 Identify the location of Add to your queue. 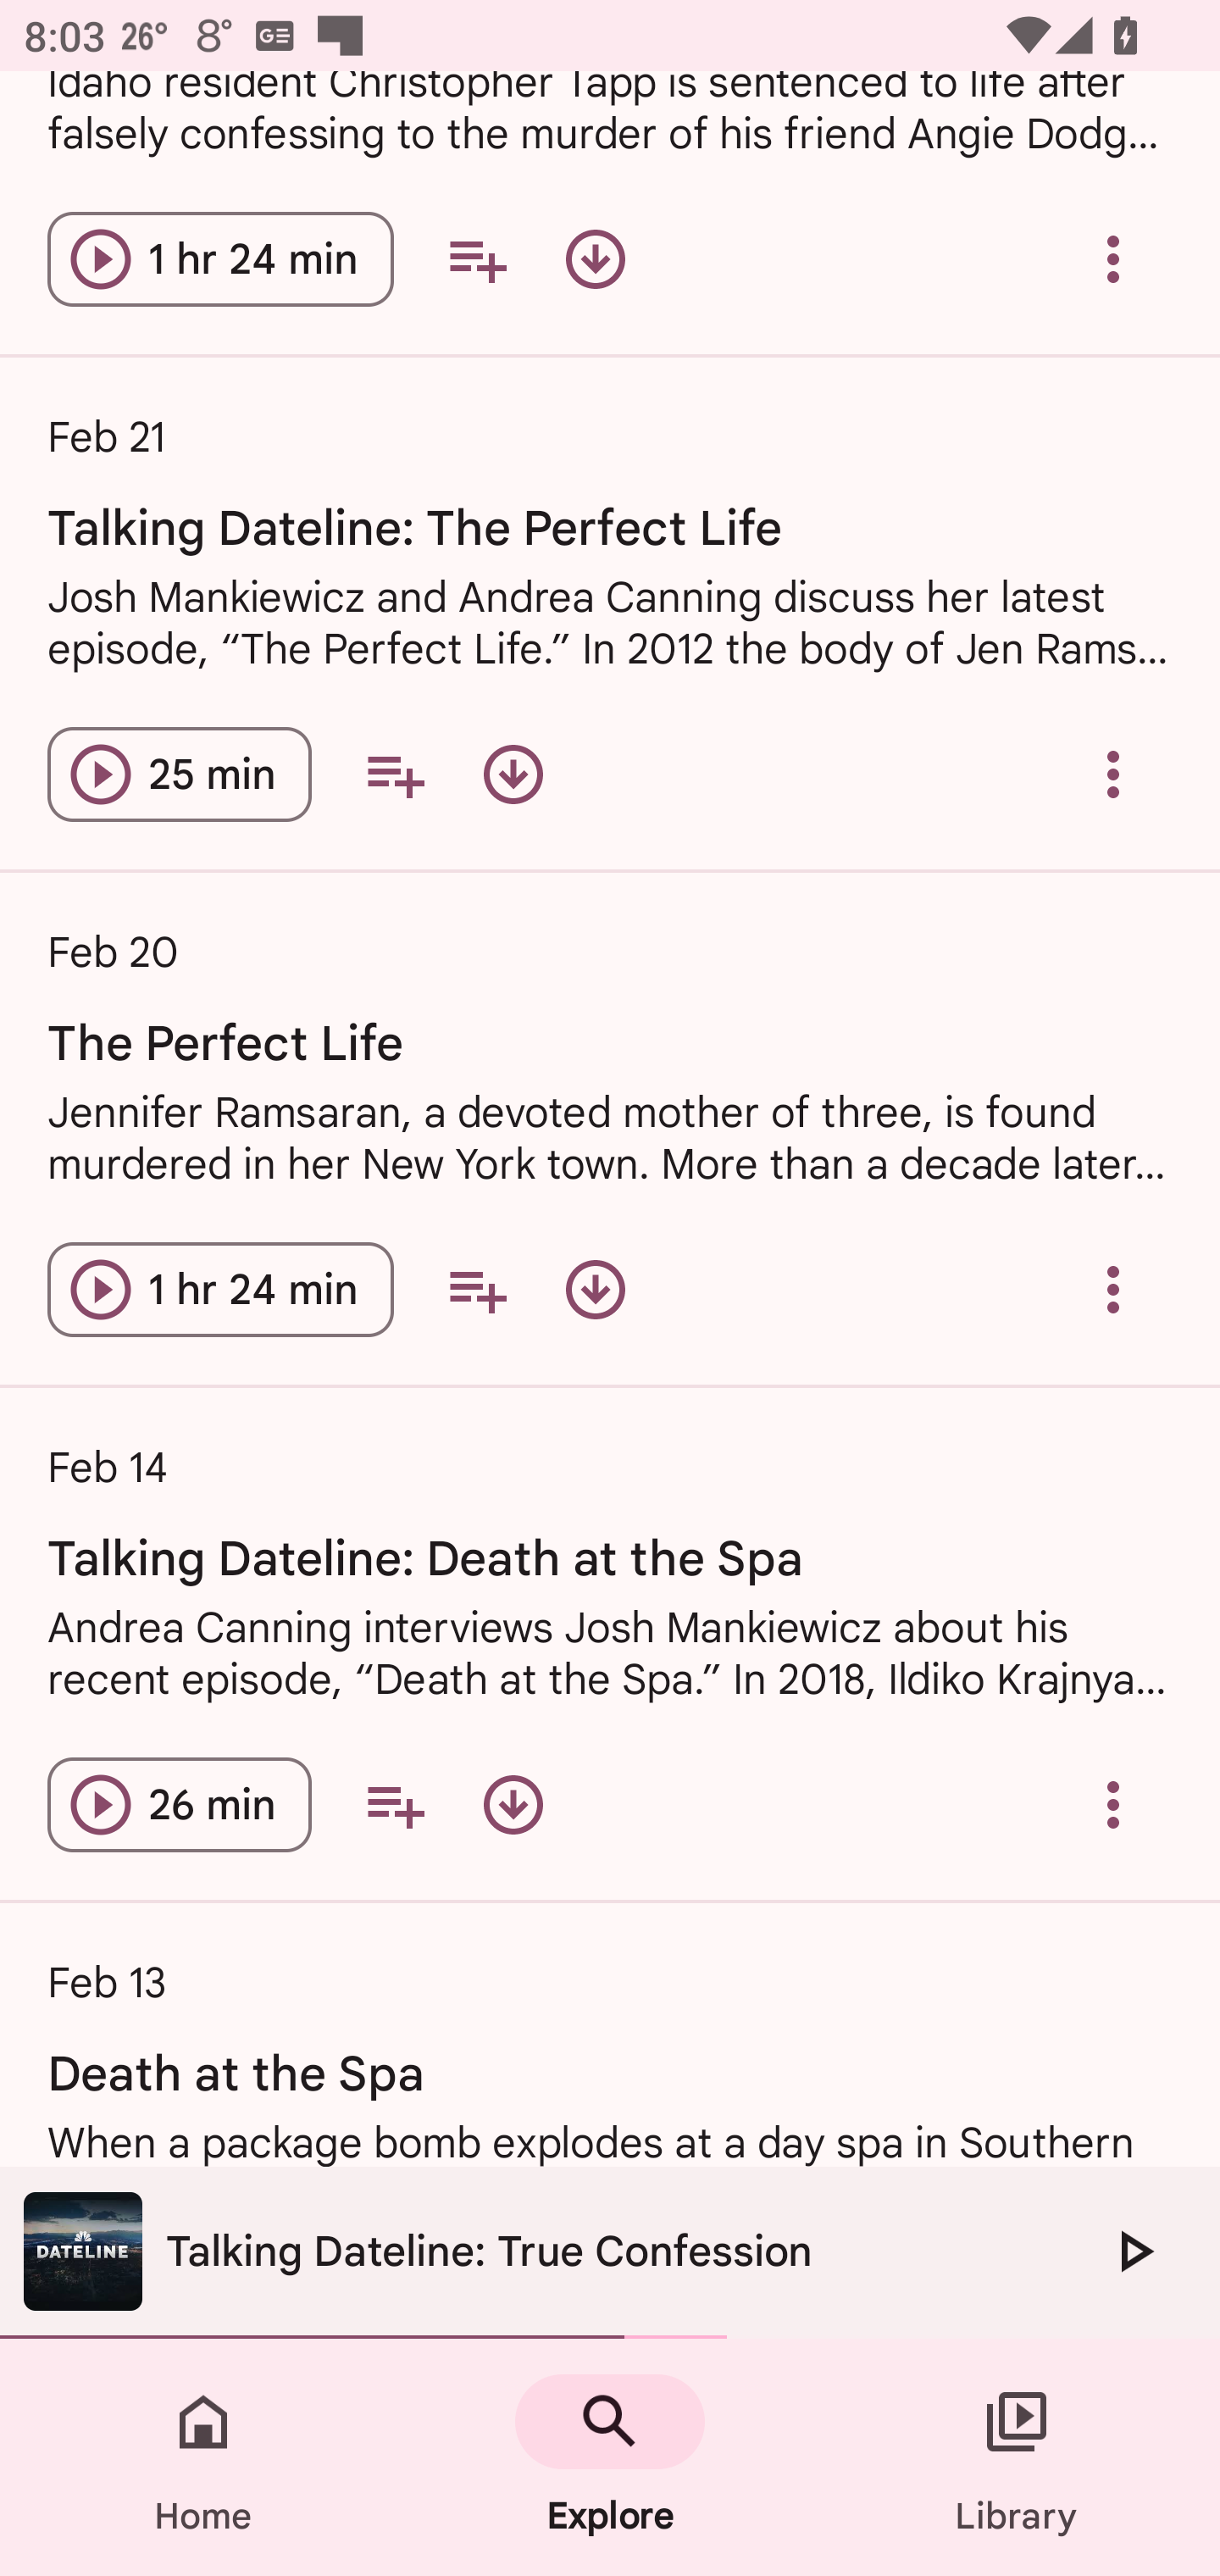
(395, 1804).